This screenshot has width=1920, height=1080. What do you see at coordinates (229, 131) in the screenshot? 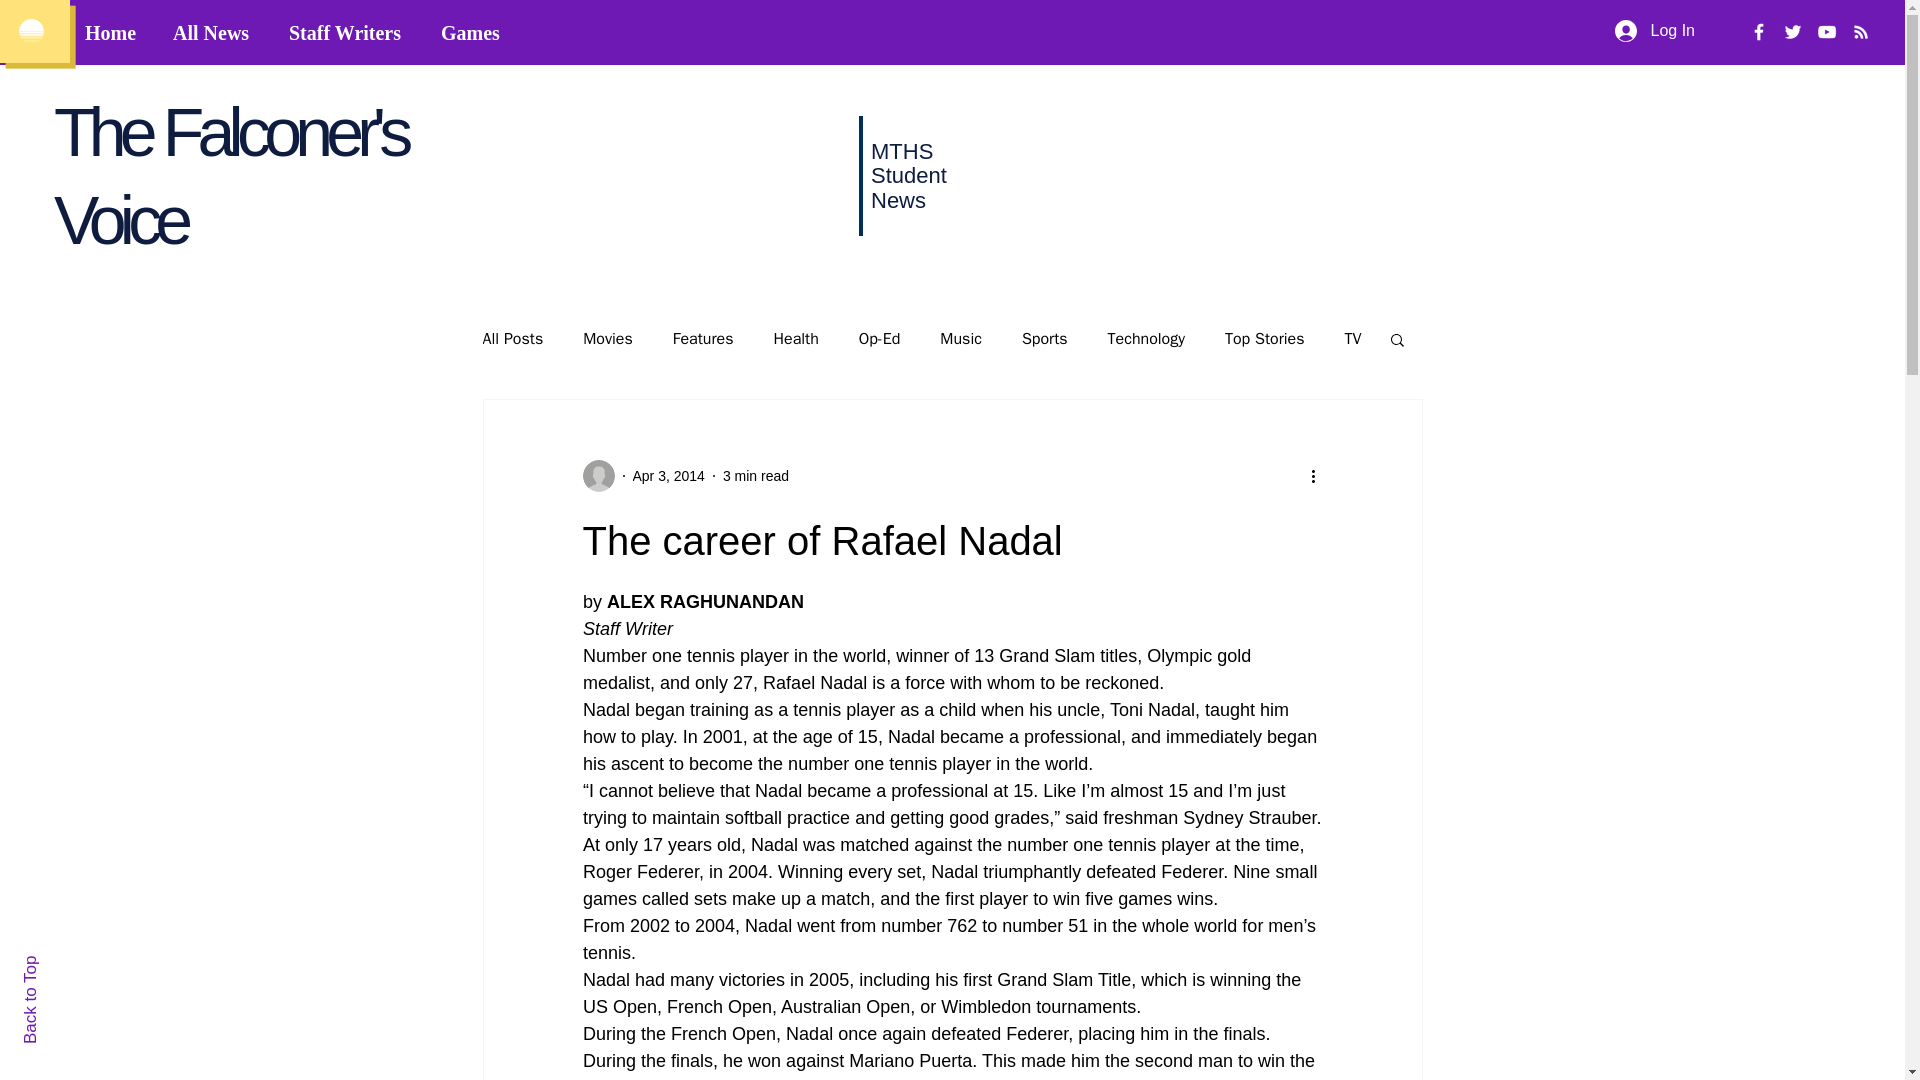
I see `The Falconer's` at bounding box center [229, 131].